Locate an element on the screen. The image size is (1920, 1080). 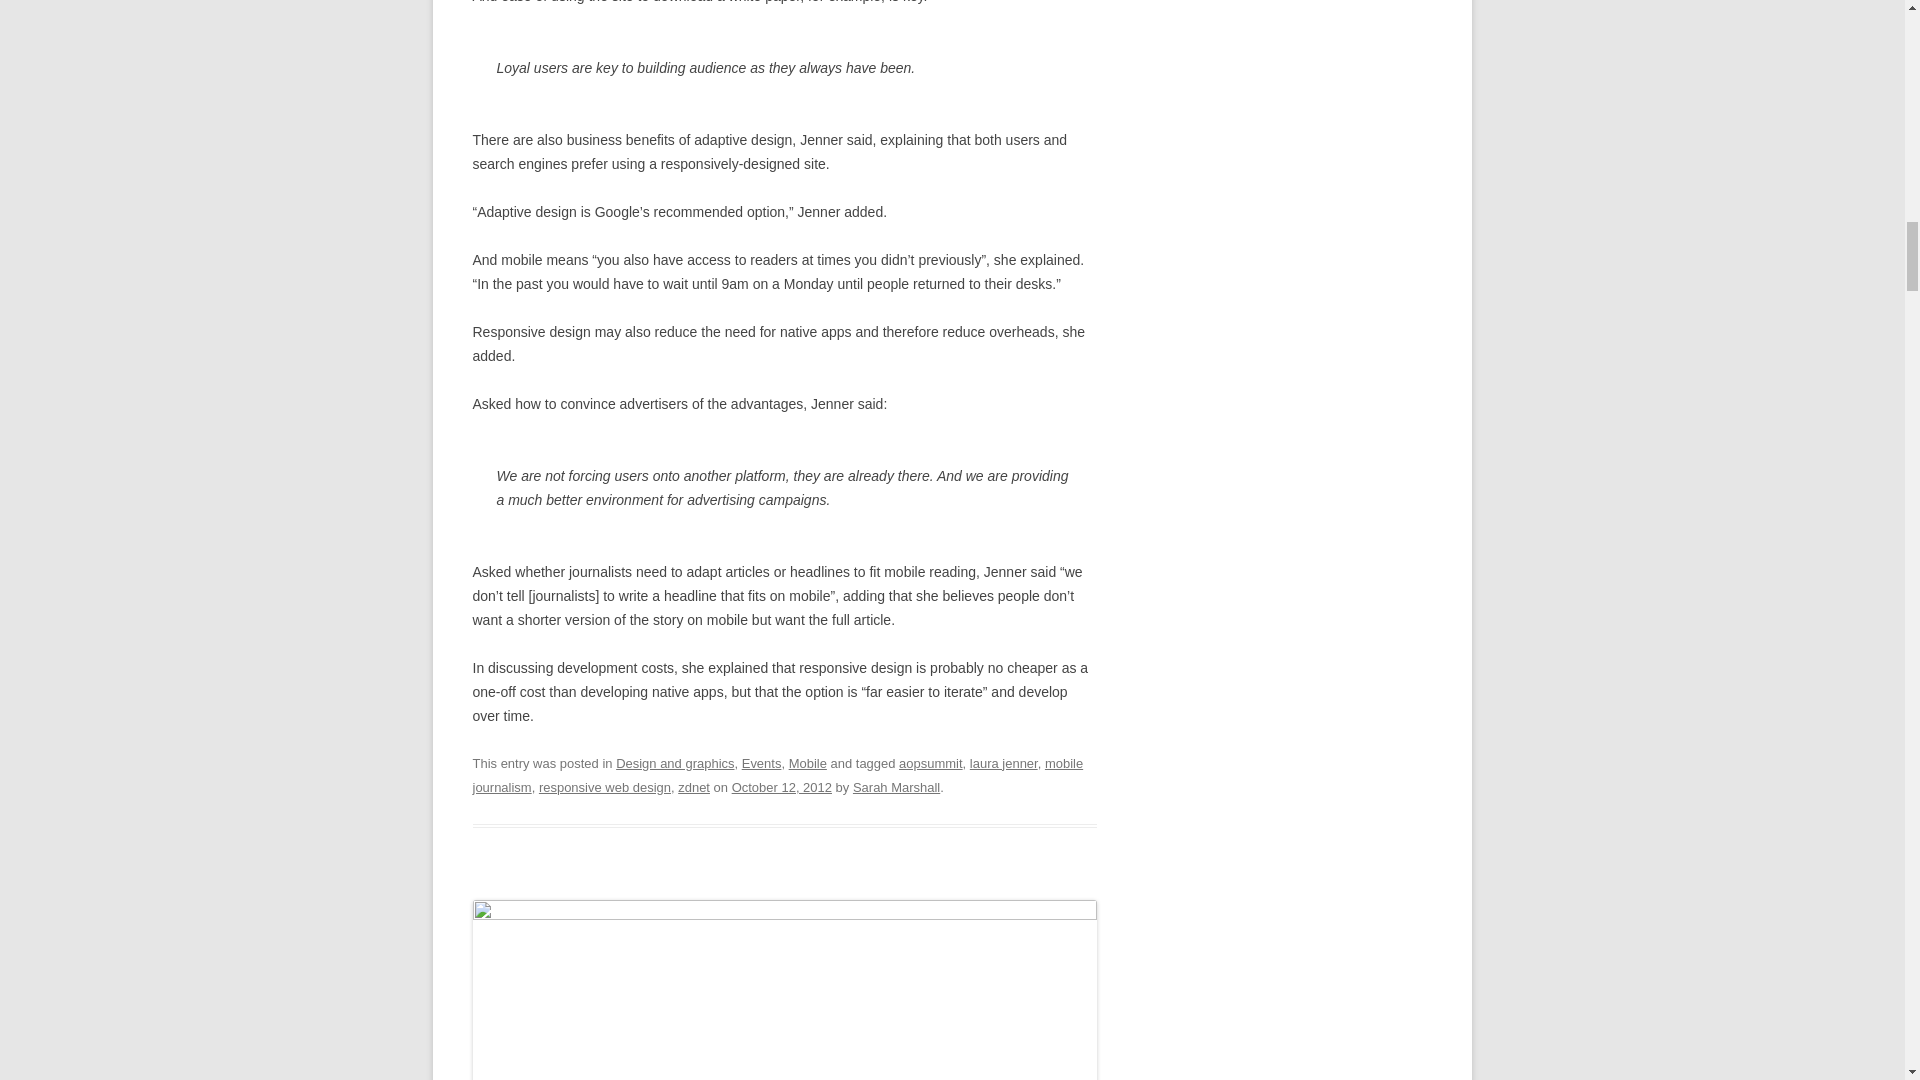
Events is located at coordinates (761, 764).